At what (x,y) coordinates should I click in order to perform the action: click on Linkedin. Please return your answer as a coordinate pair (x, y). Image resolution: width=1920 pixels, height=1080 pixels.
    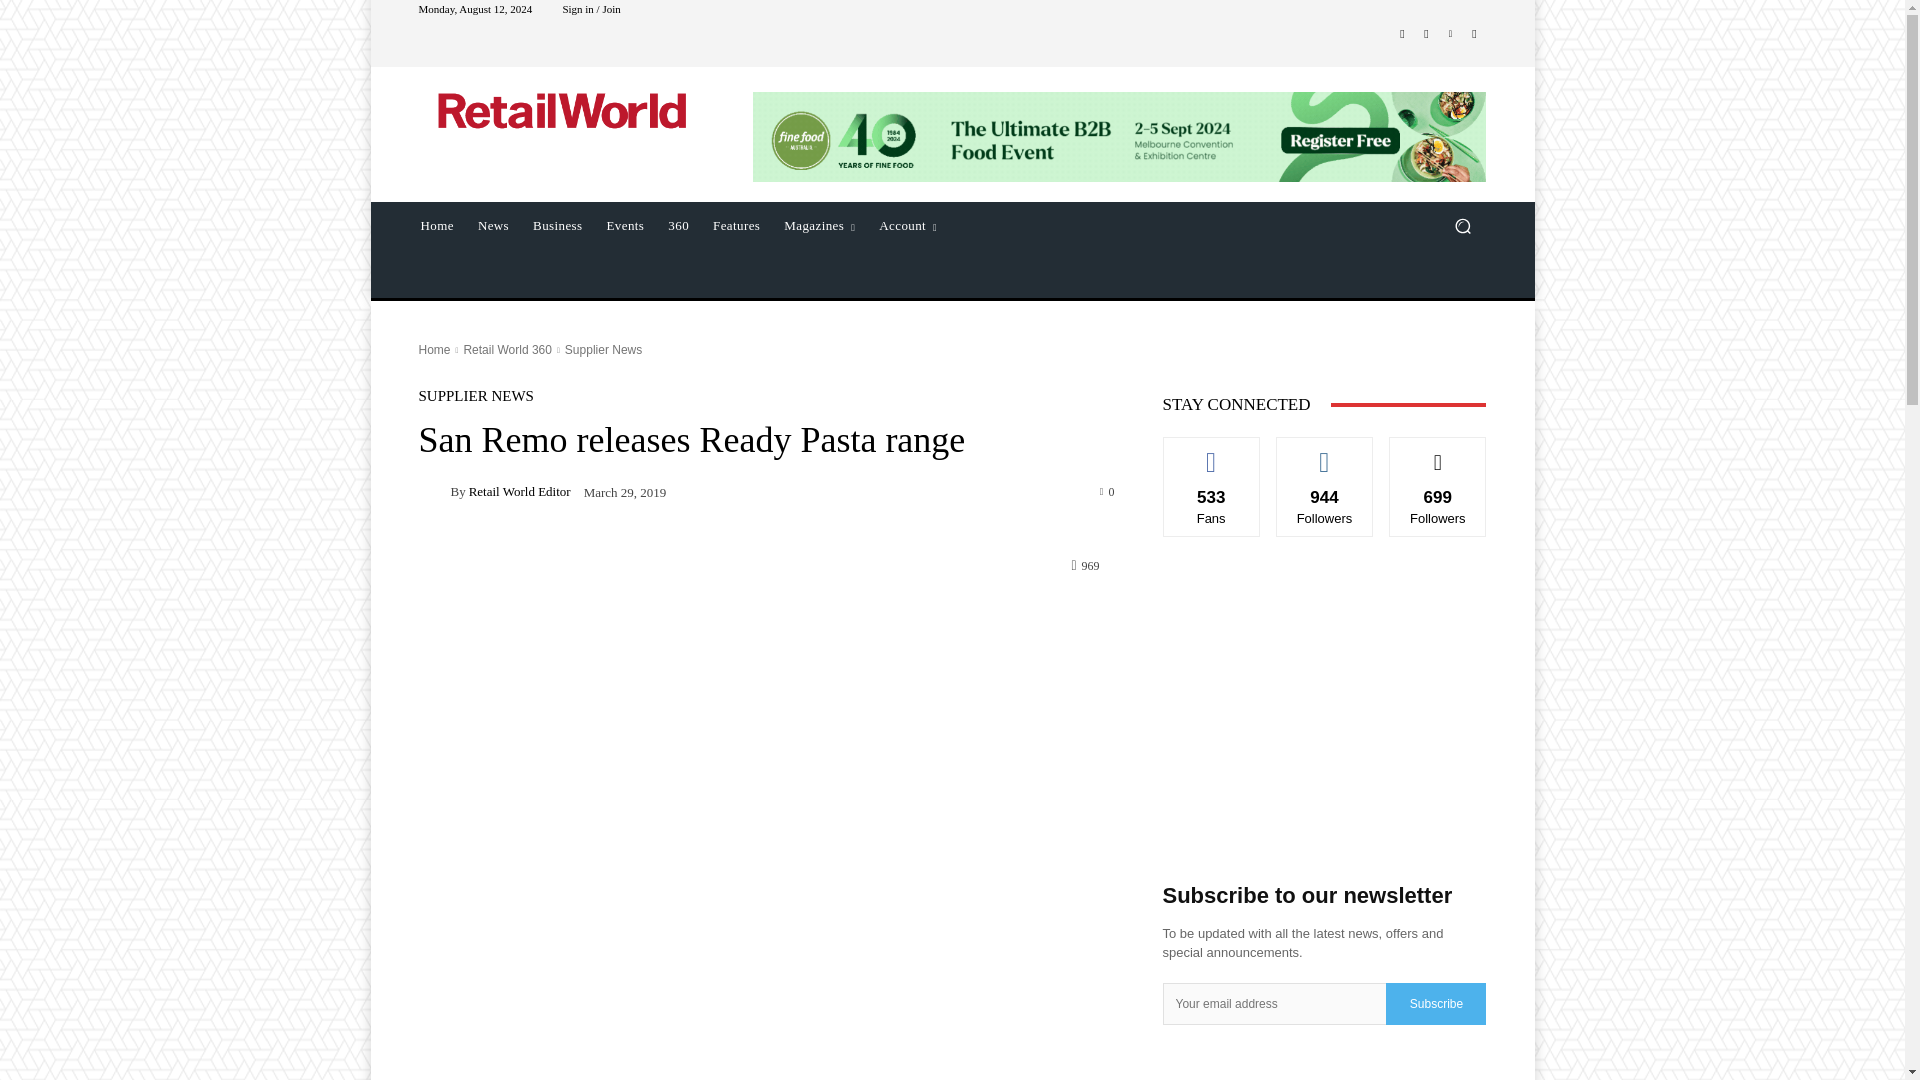
    Looking at the image, I should click on (1450, 34).